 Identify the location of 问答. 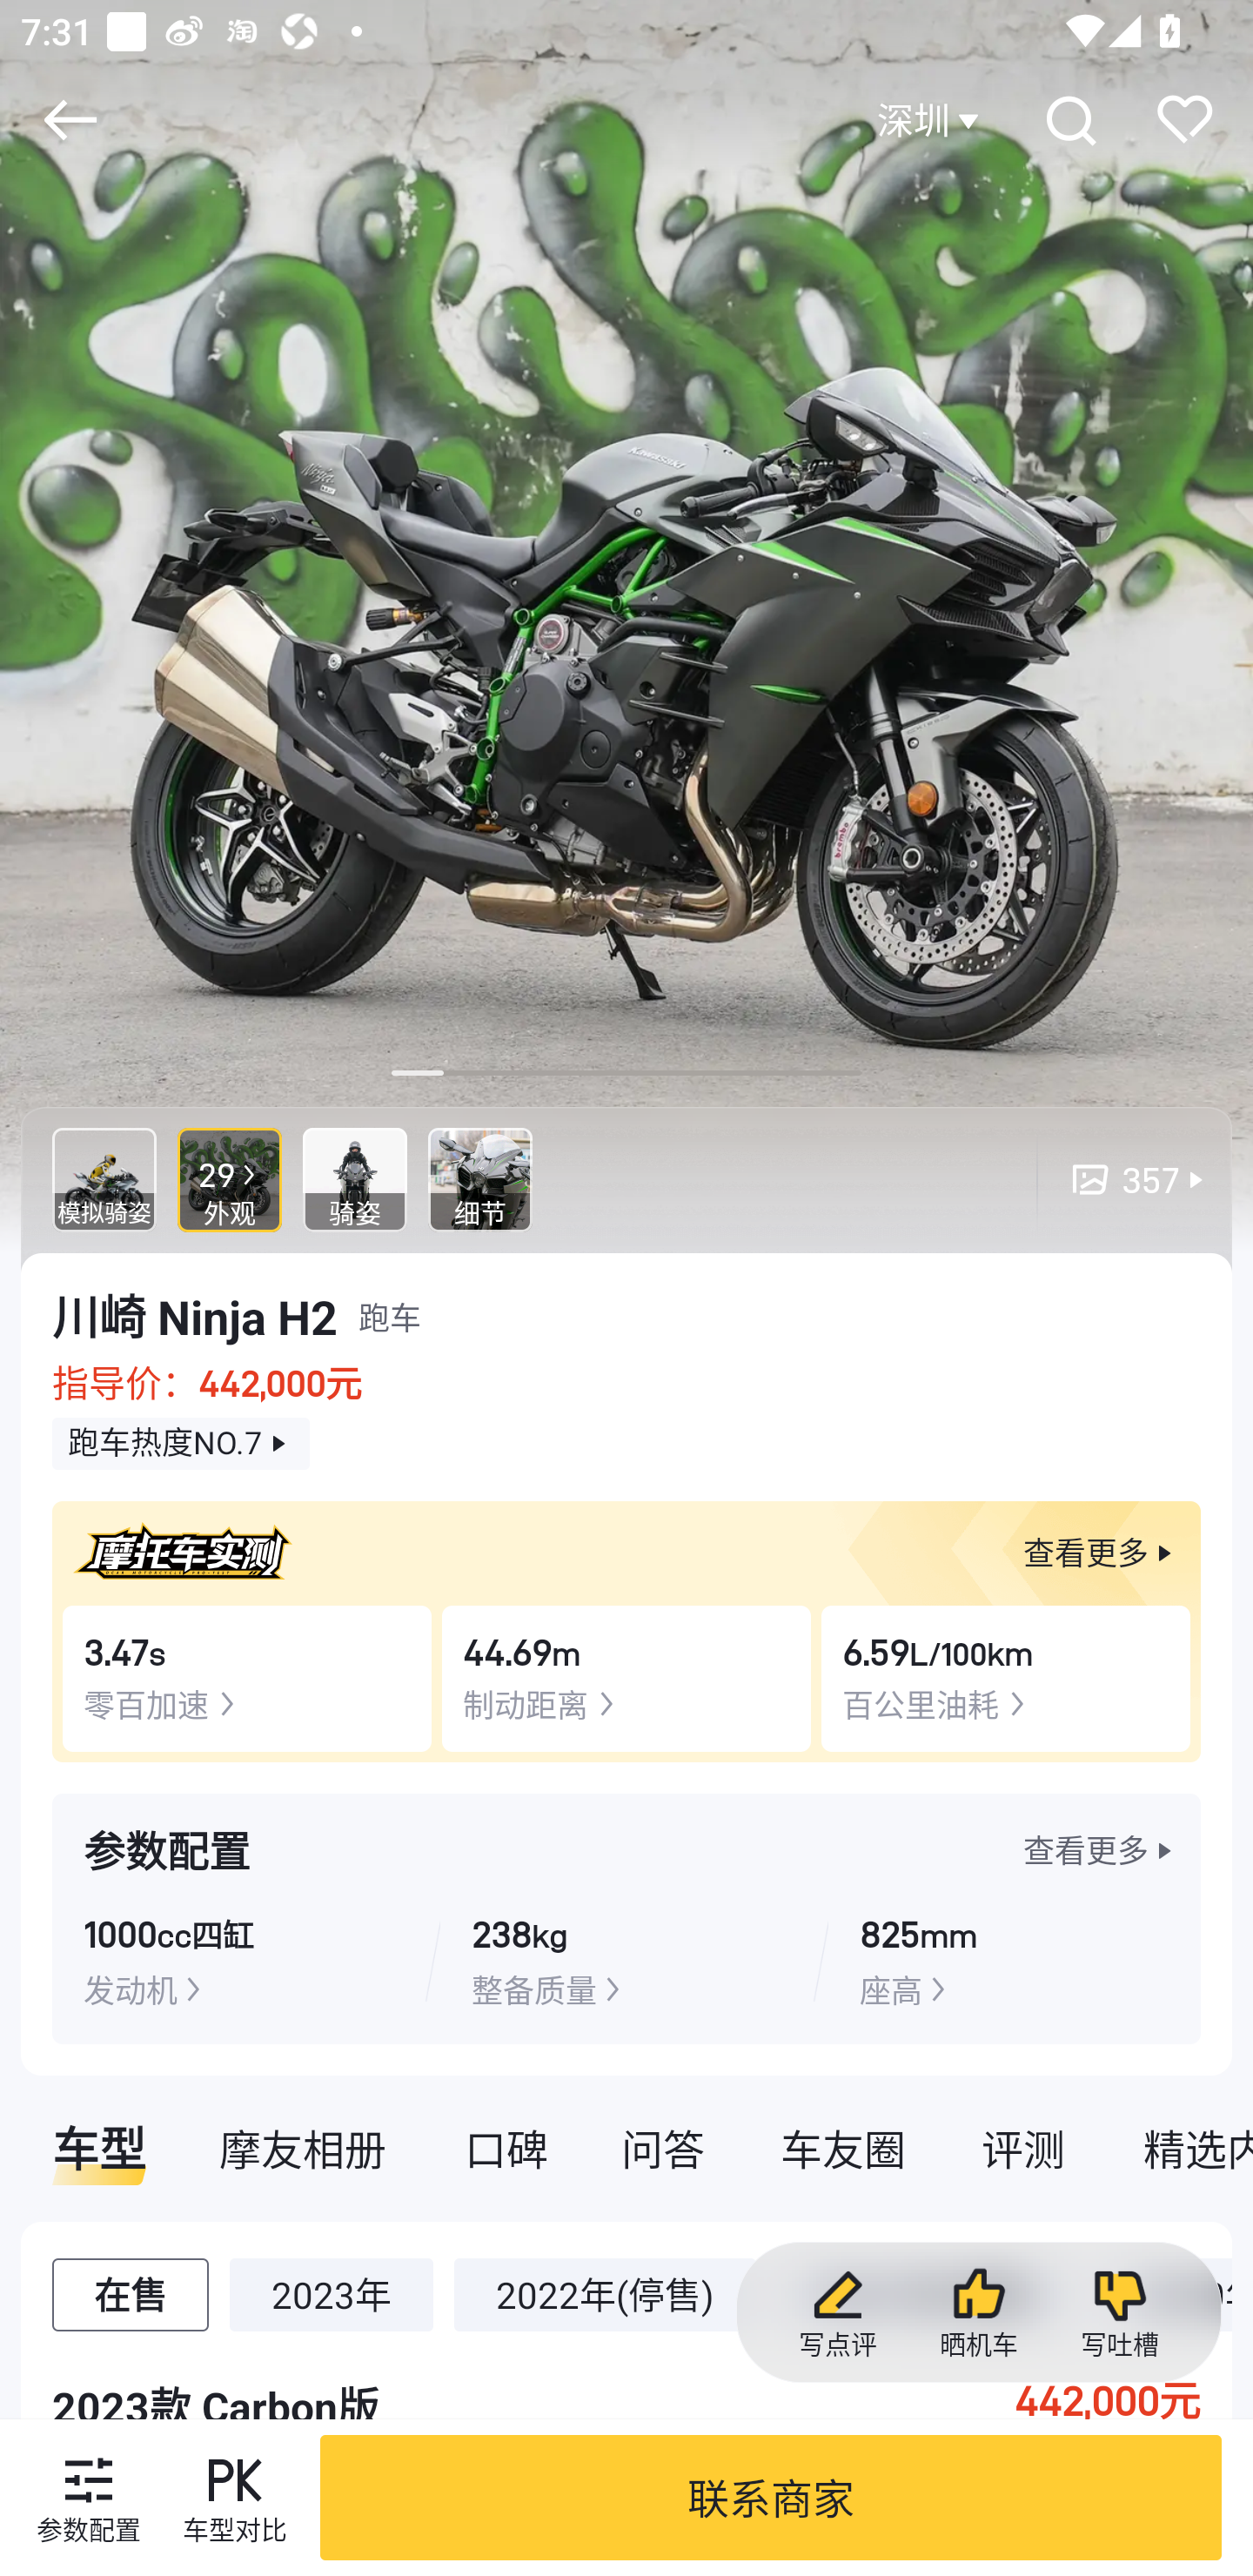
(663, 2148).